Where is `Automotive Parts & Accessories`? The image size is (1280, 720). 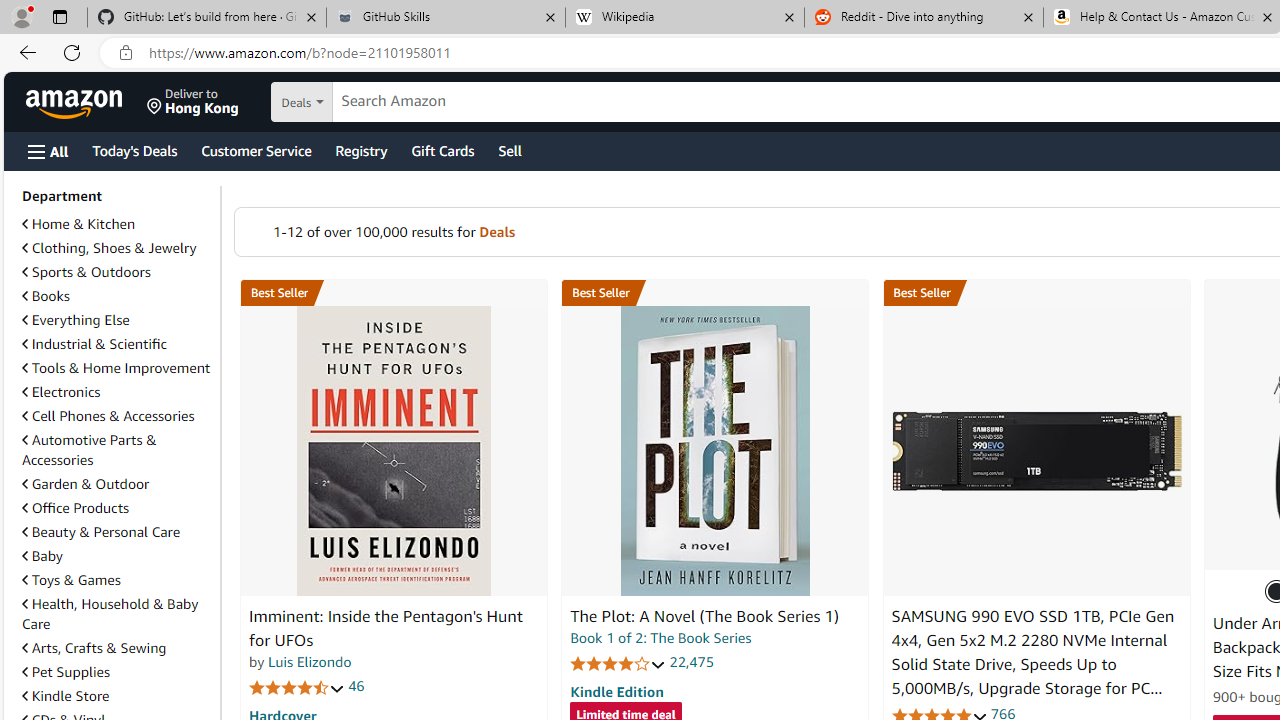
Automotive Parts & Accessories is located at coordinates (89, 450).